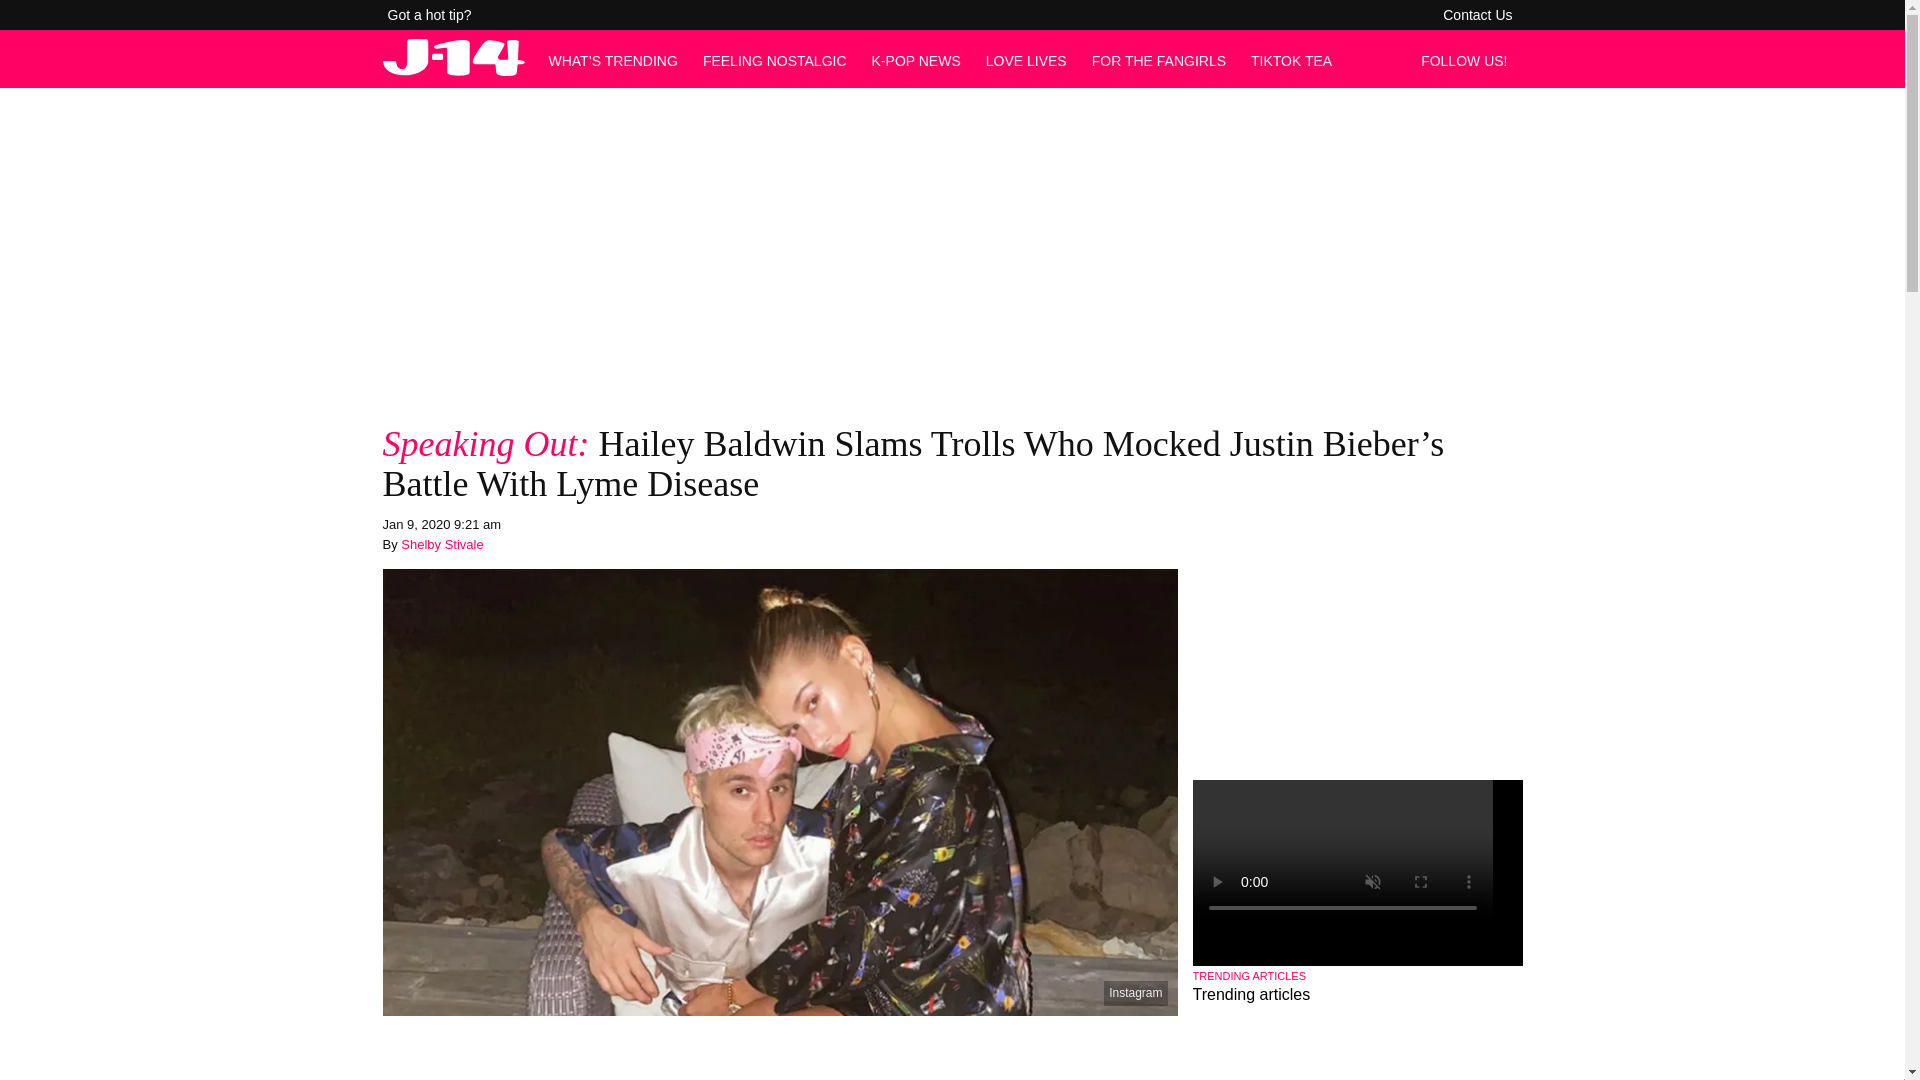 Image resolution: width=1920 pixels, height=1080 pixels. Describe the element at coordinates (430, 15) in the screenshot. I see `Got a hot tip?` at that location.